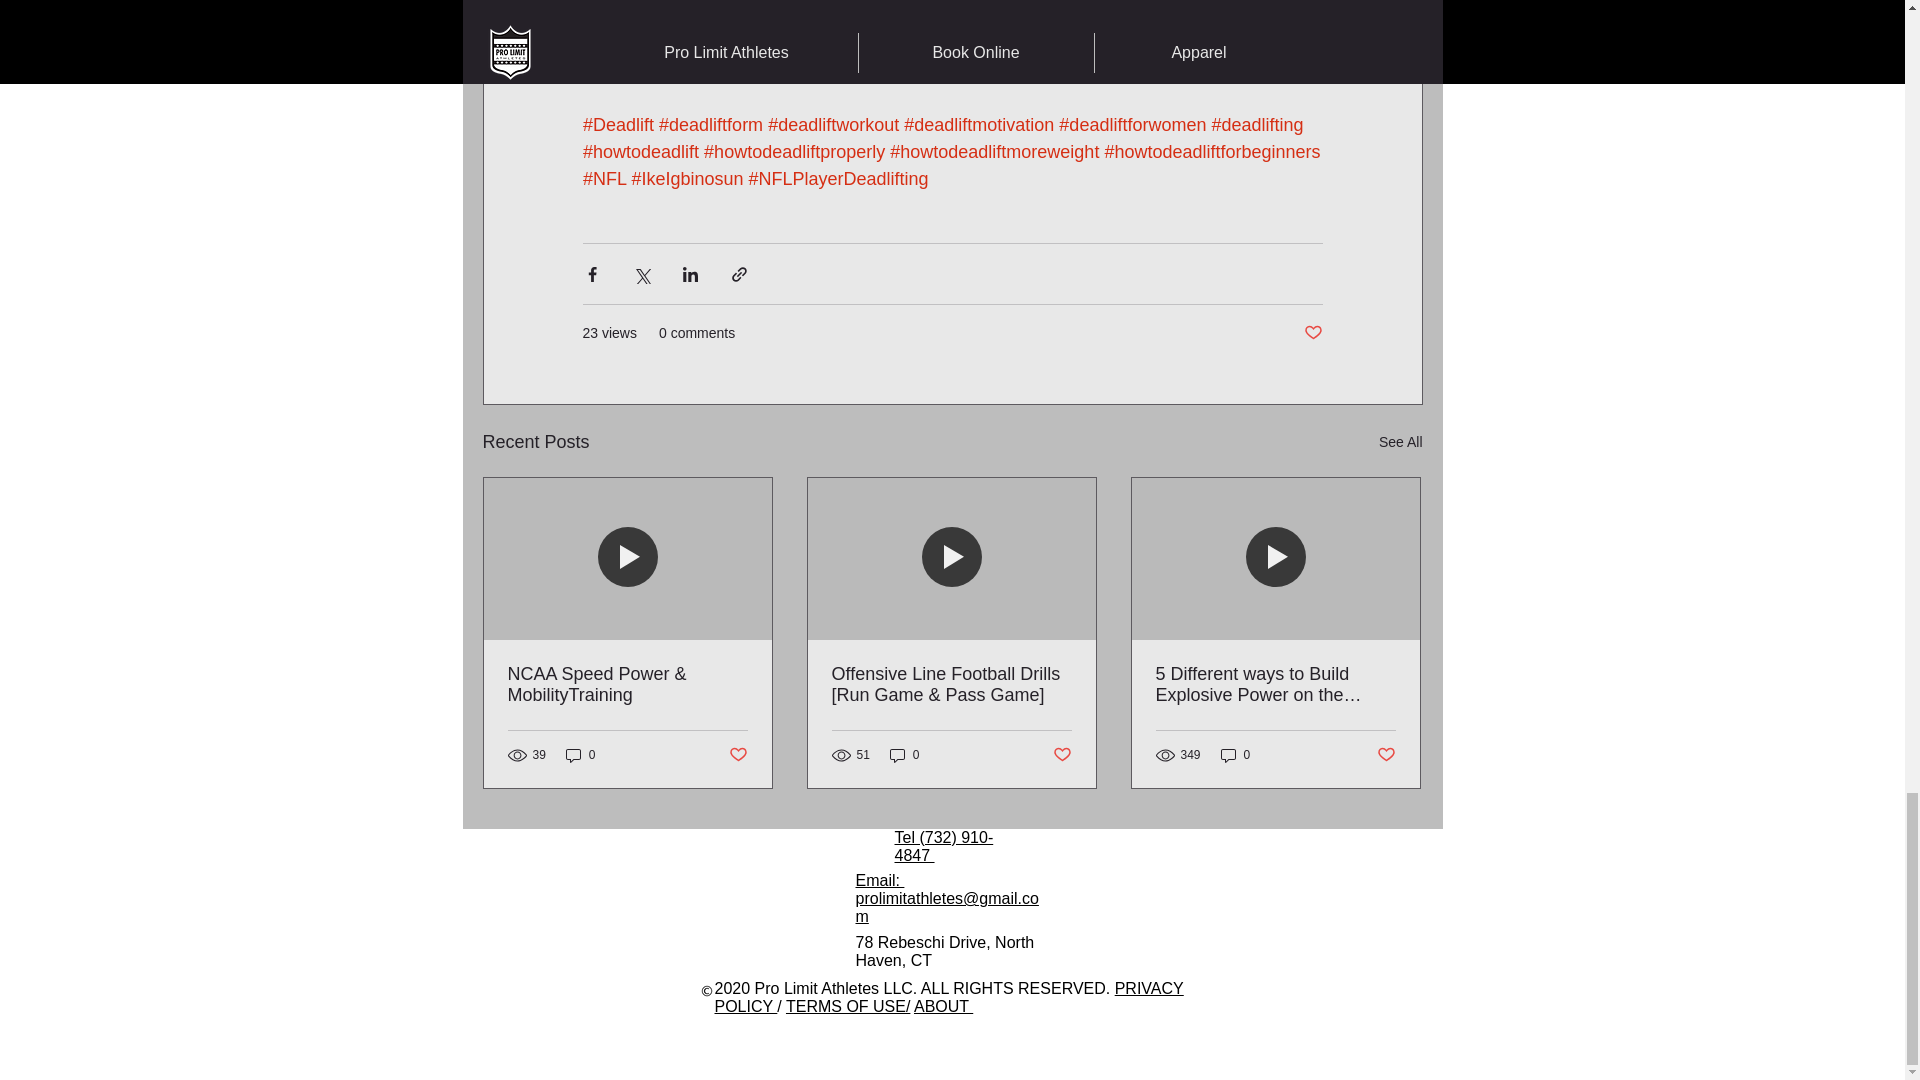  I want to click on 0, so click(1236, 755).